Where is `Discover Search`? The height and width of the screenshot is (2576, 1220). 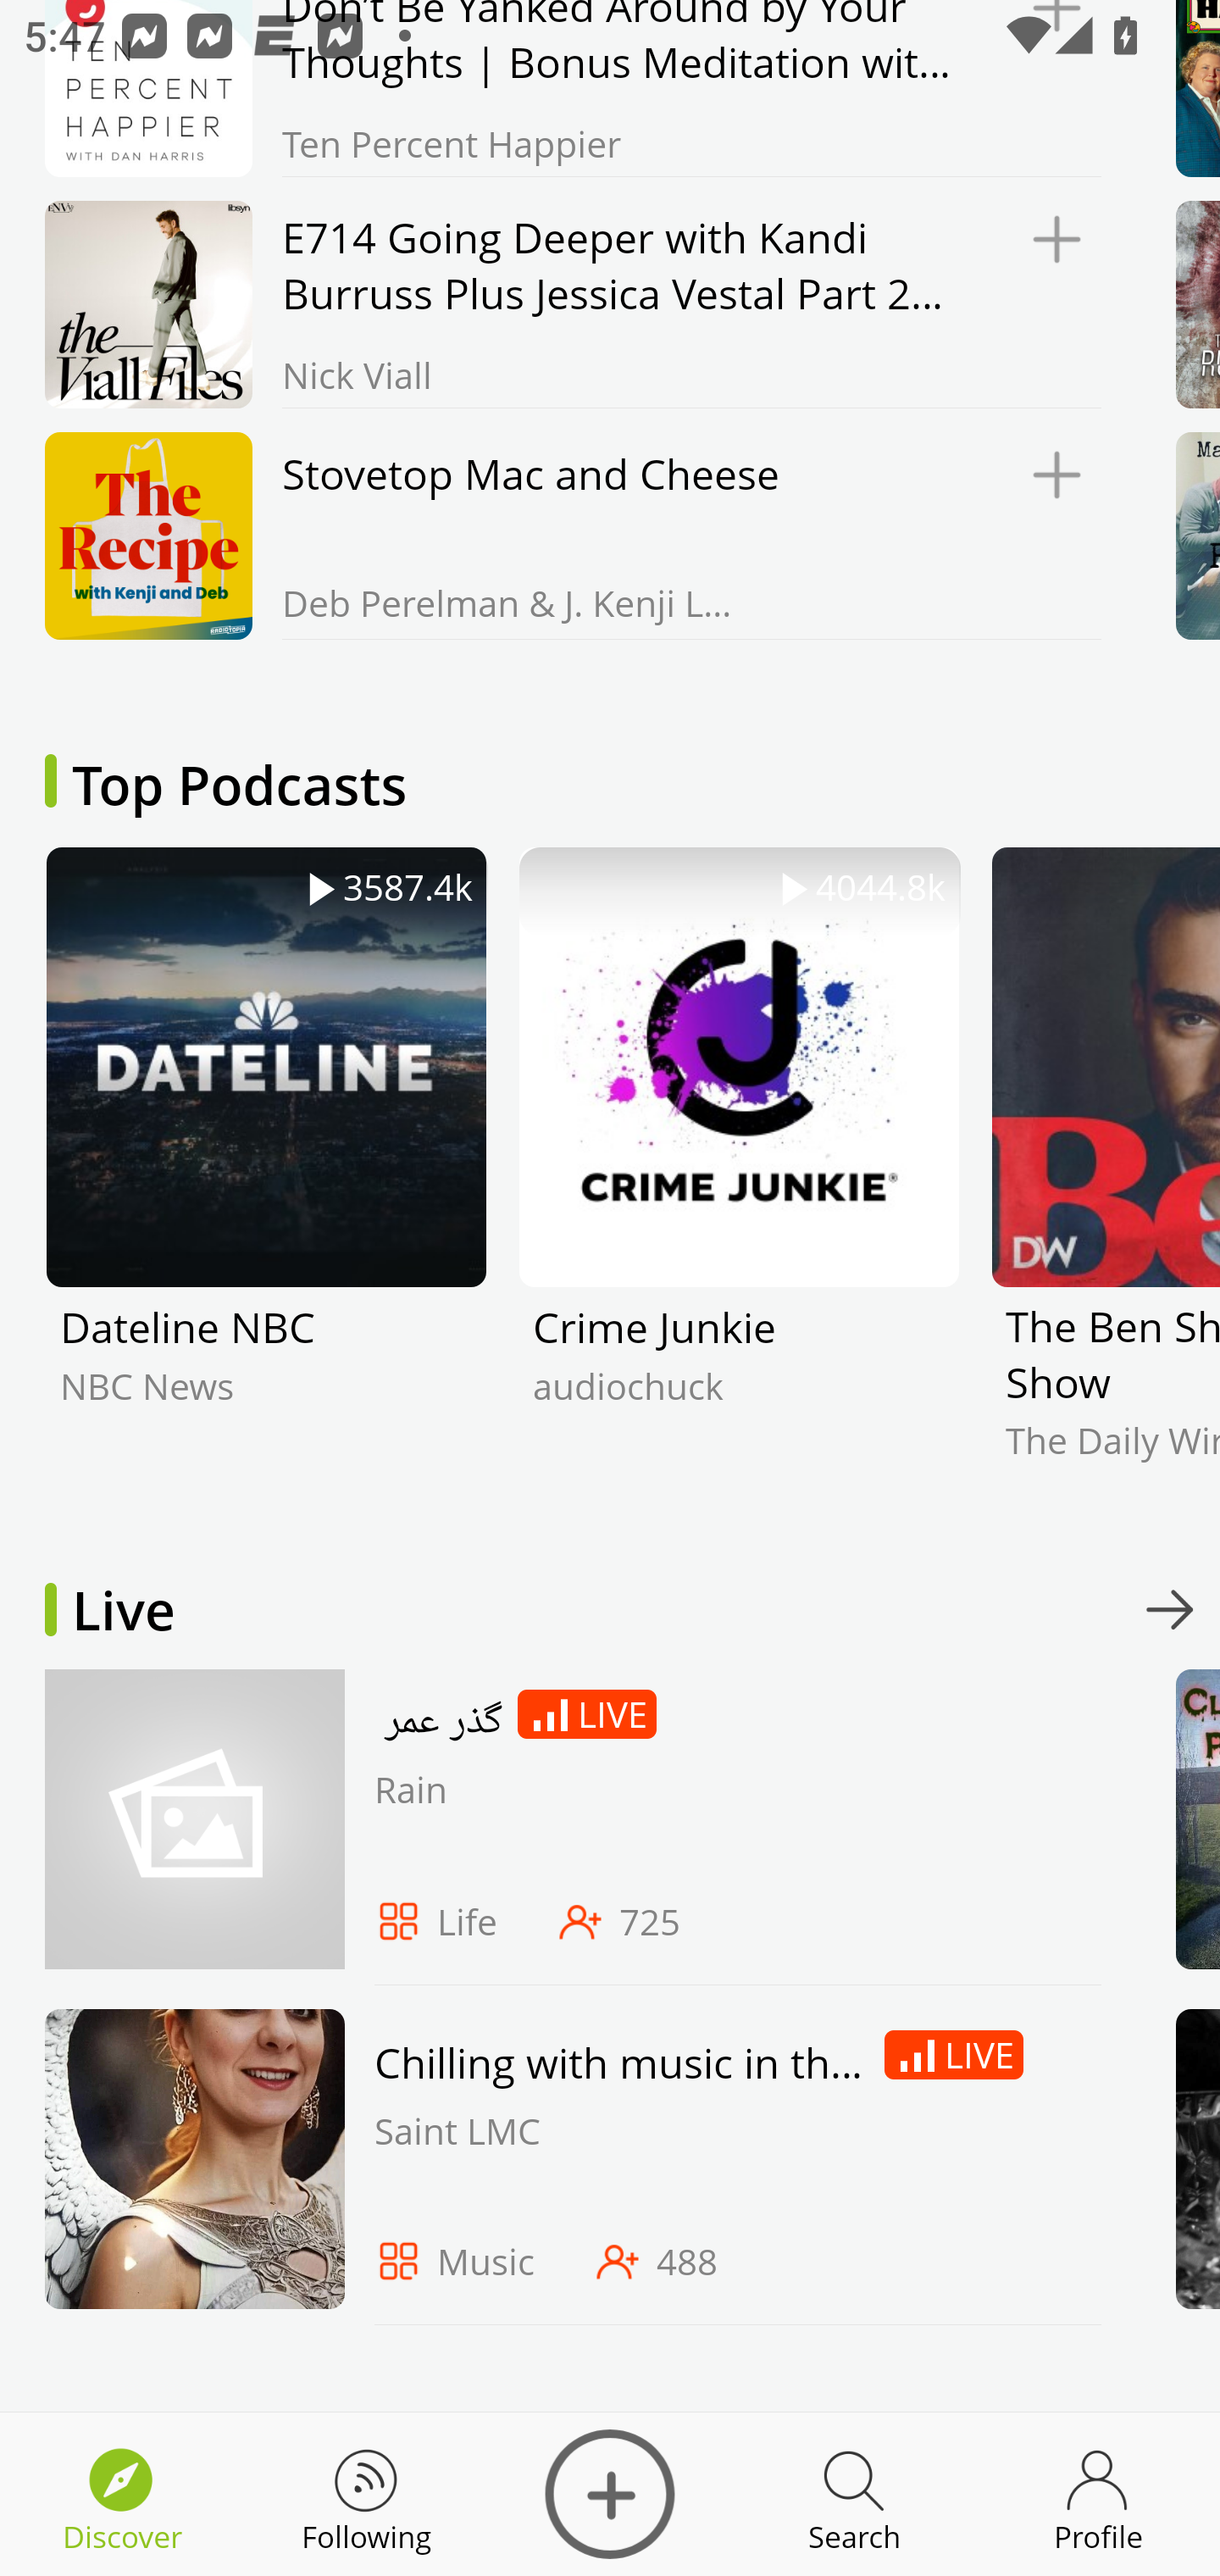
Discover Search is located at coordinates (854, 2495).